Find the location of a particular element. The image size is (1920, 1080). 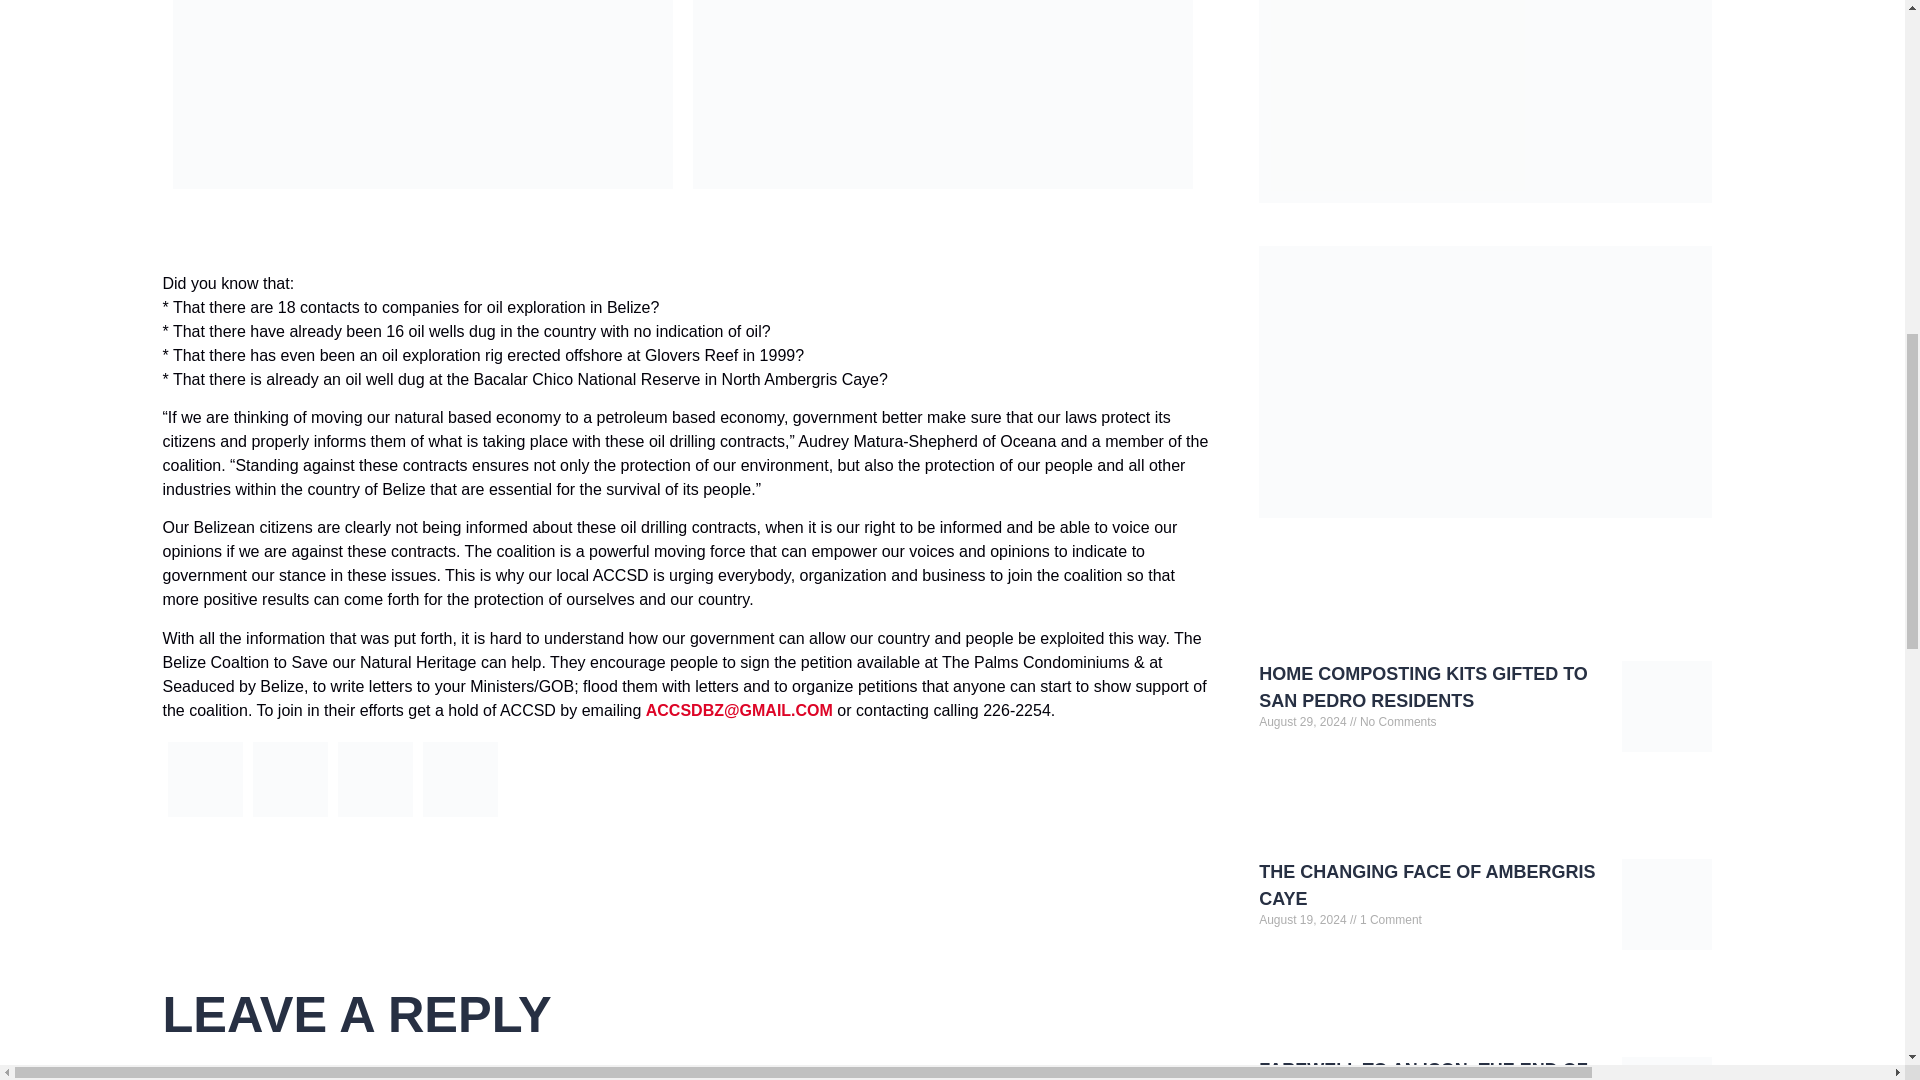

Coalition Against Offshore Drilling Meets with Residents is located at coordinates (460, 816).